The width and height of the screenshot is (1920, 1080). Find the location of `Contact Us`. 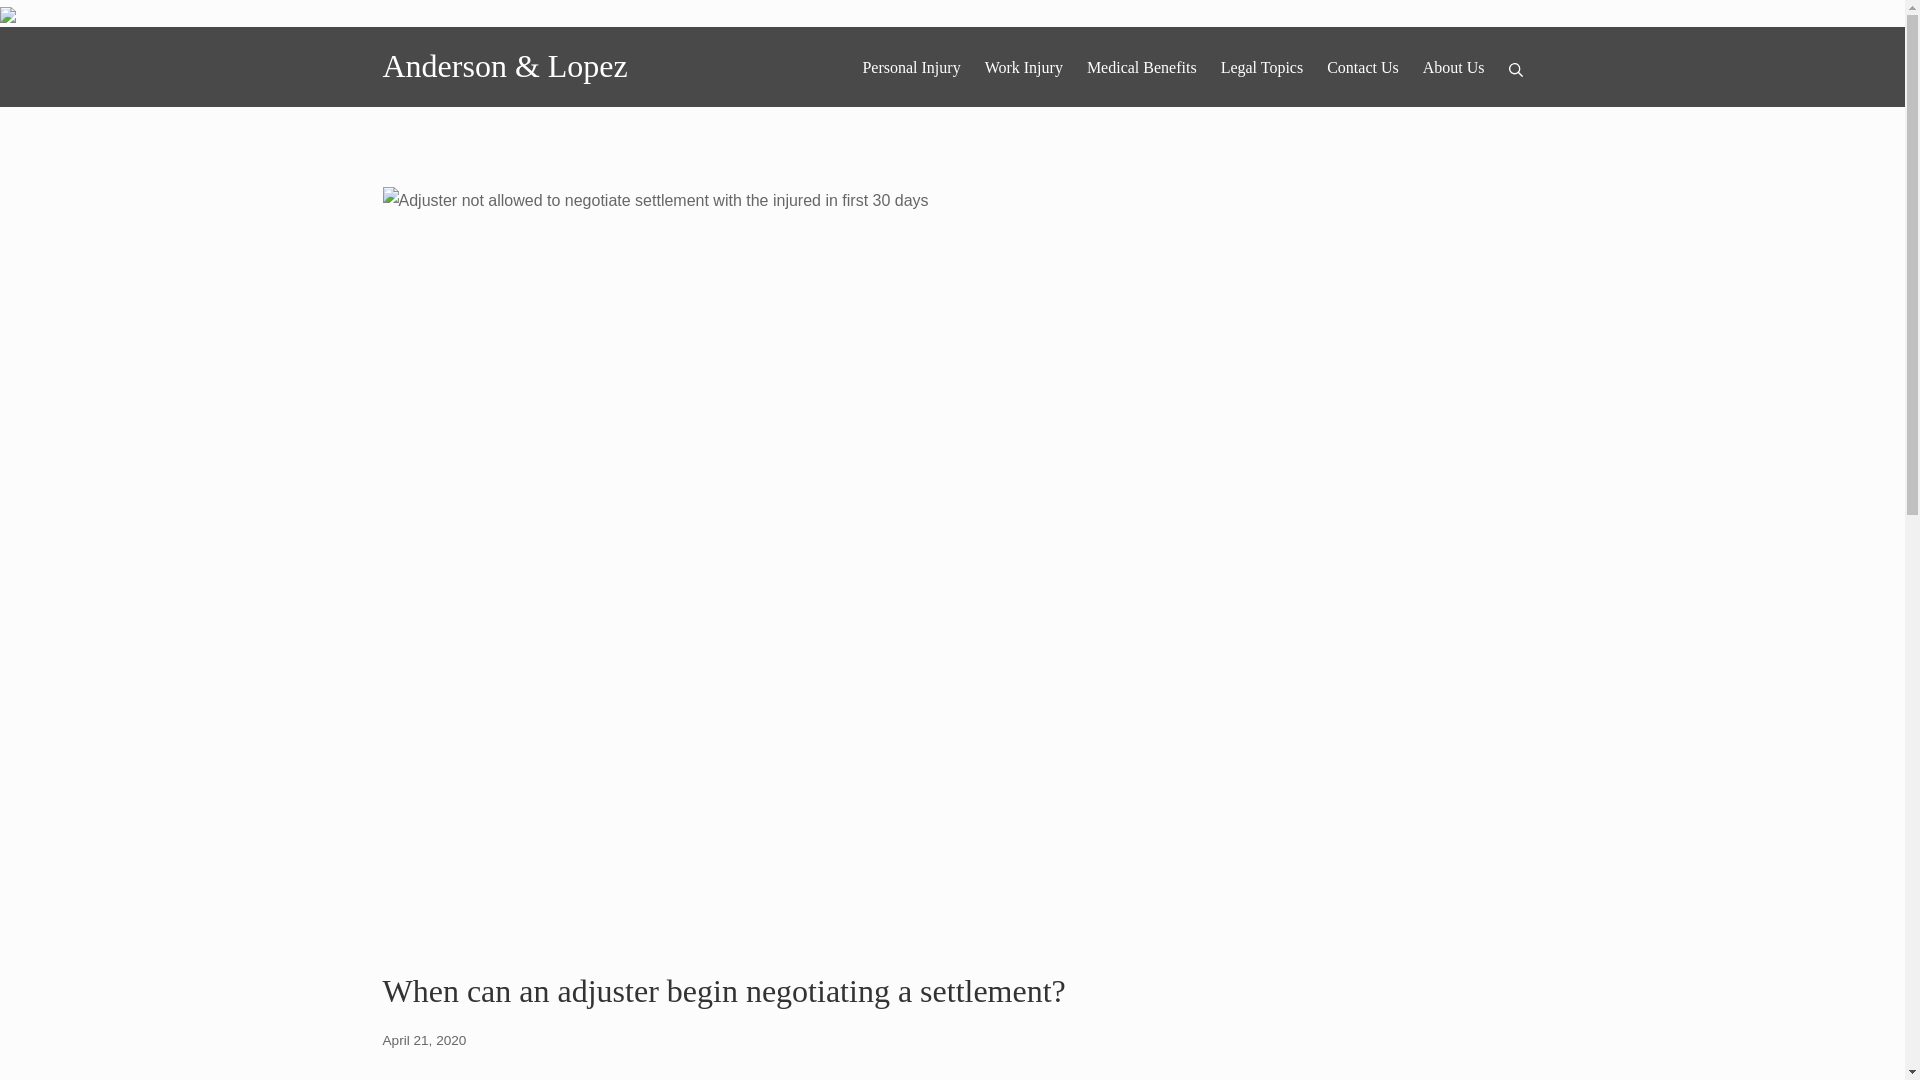

Contact Us is located at coordinates (1362, 68).